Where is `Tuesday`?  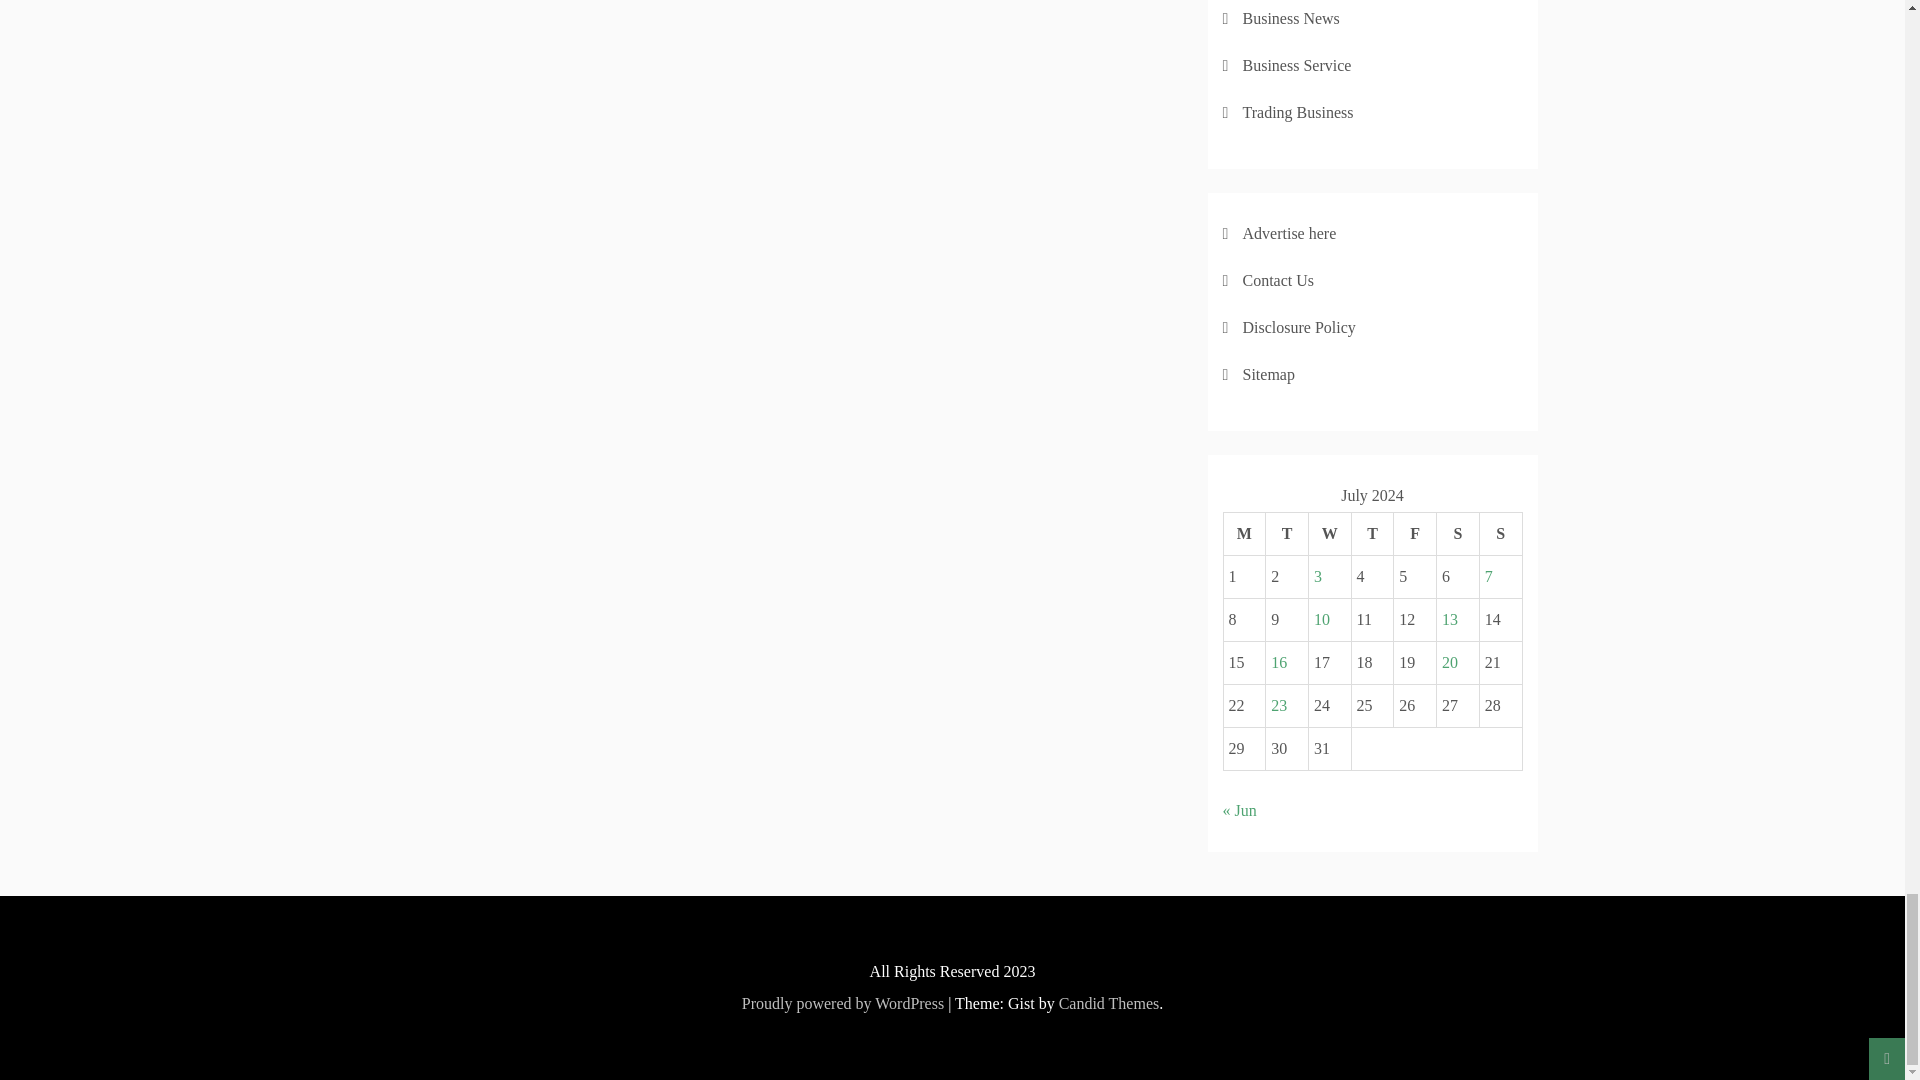
Tuesday is located at coordinates (1287, 534).